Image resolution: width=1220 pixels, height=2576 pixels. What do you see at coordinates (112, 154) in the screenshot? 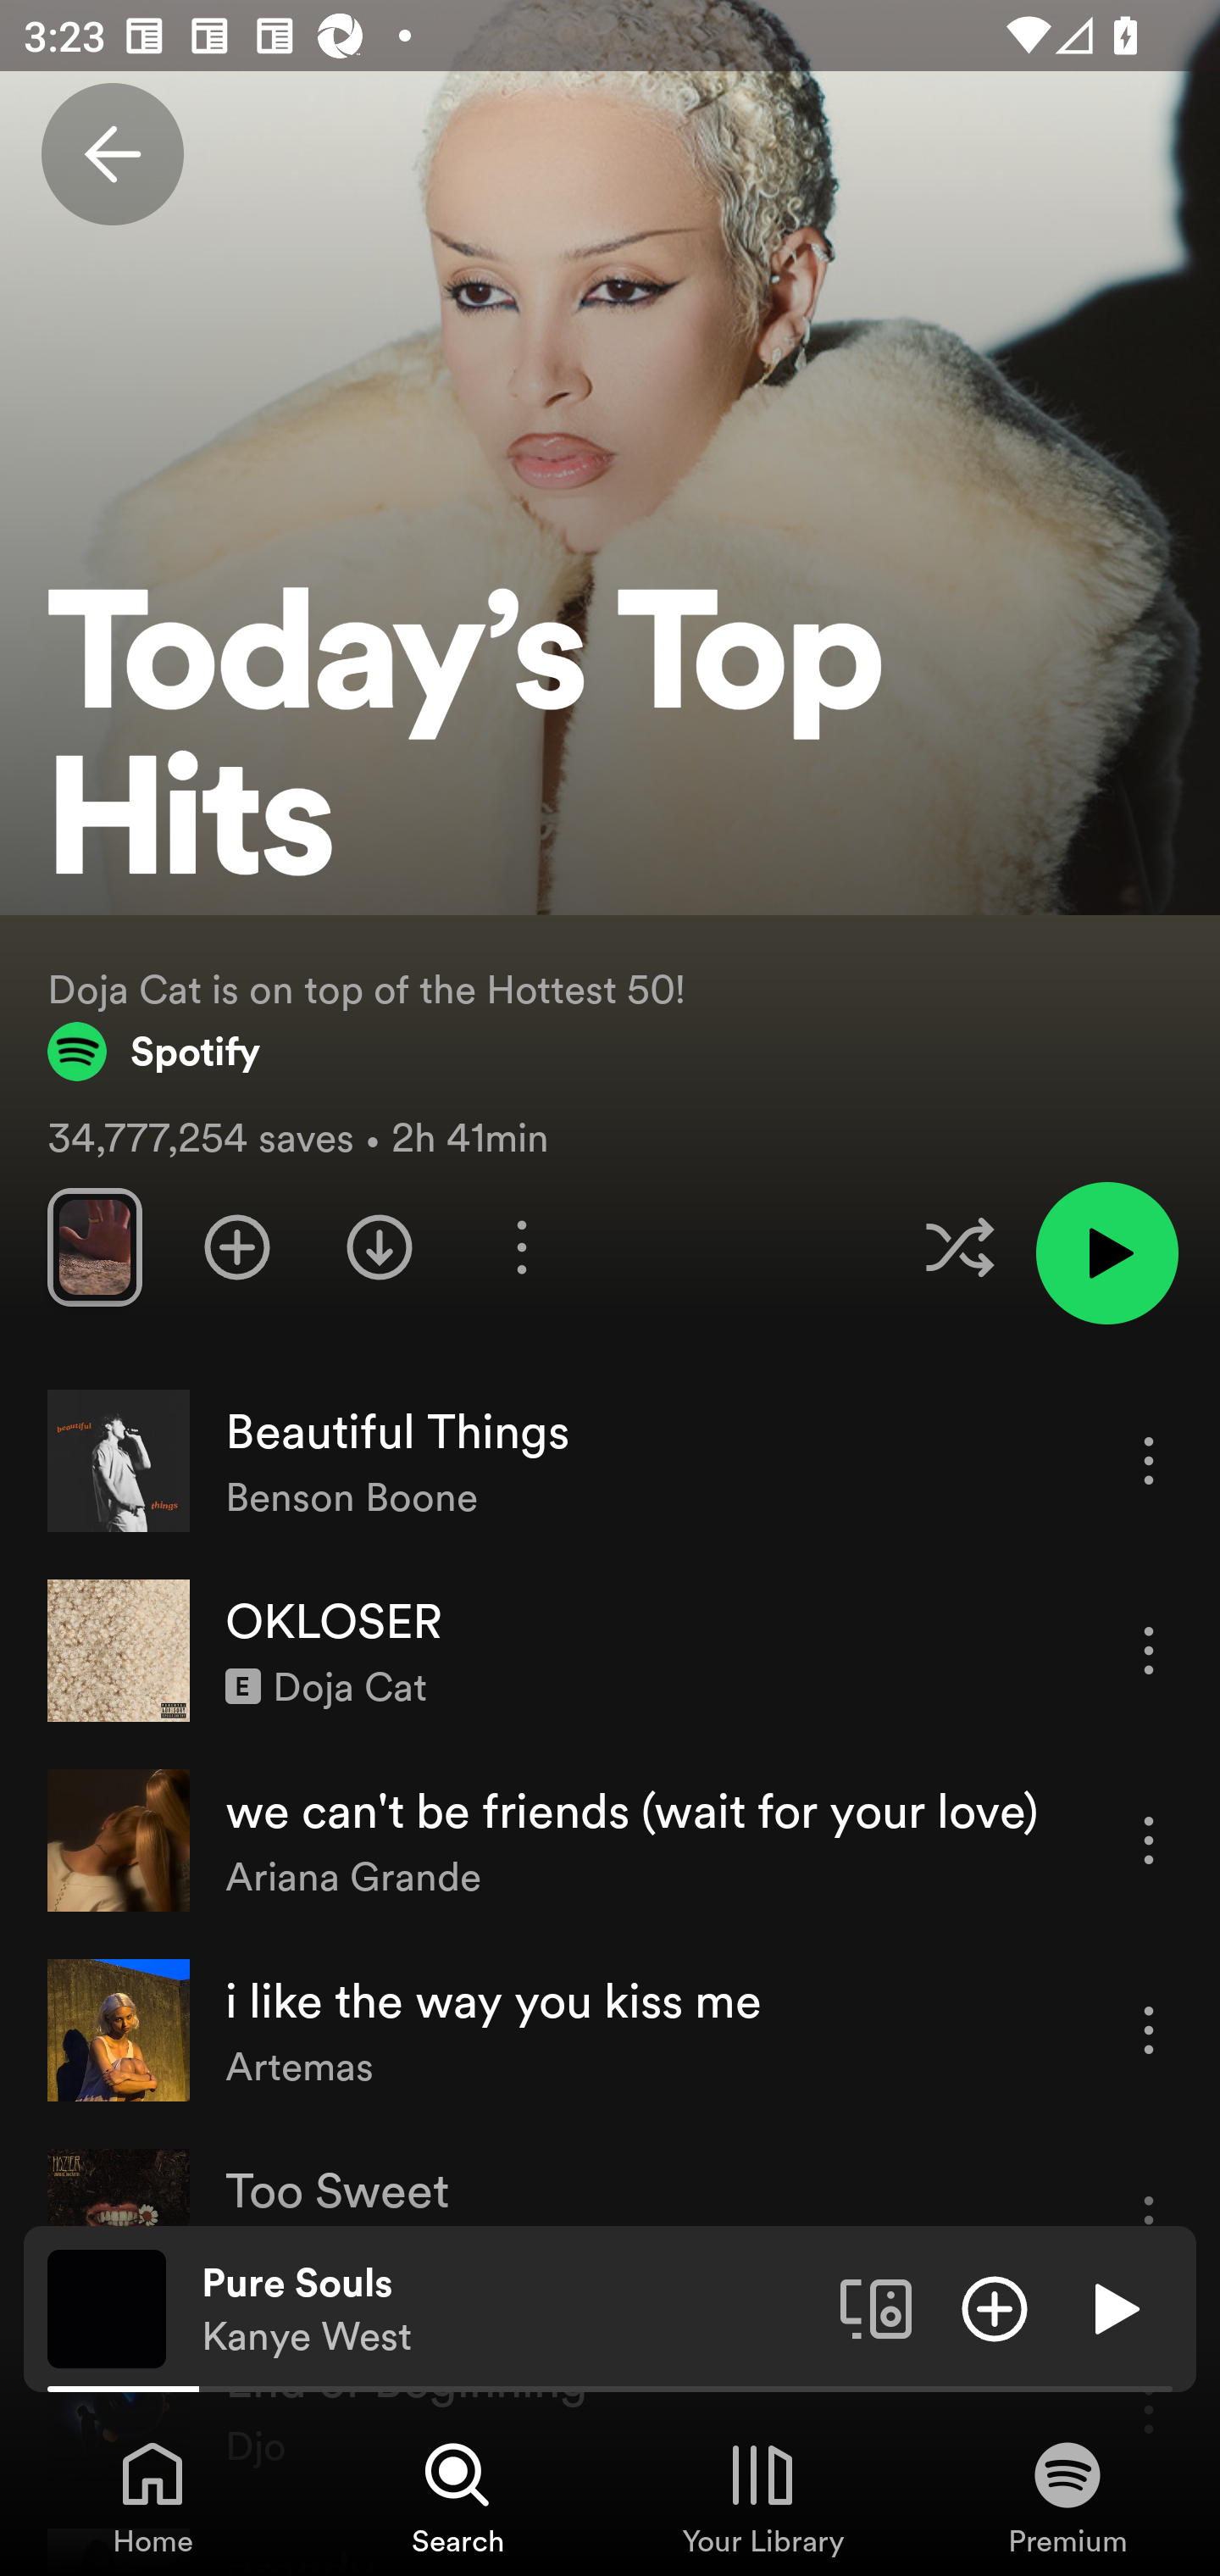
I see `Back` at bounding box center [112, 154].